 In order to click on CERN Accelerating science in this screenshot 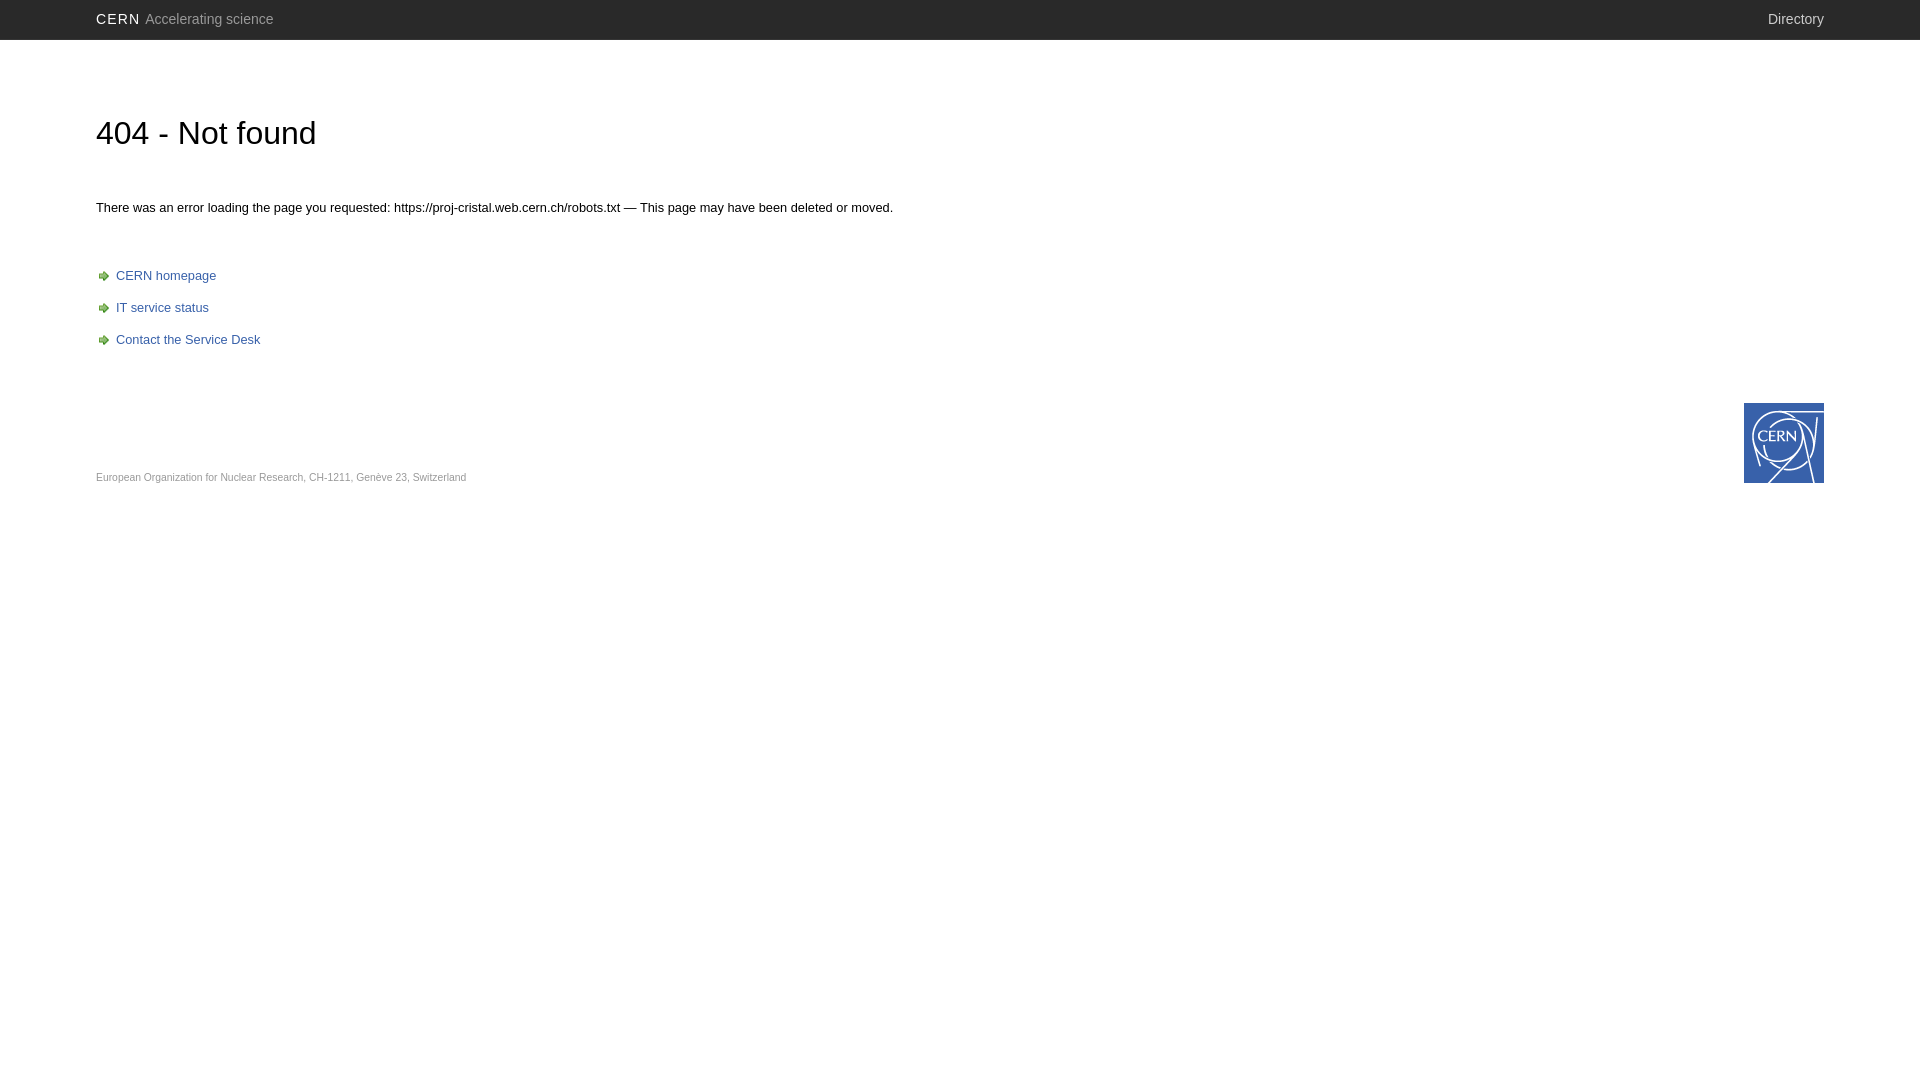, I will do `click(185, 19)`.